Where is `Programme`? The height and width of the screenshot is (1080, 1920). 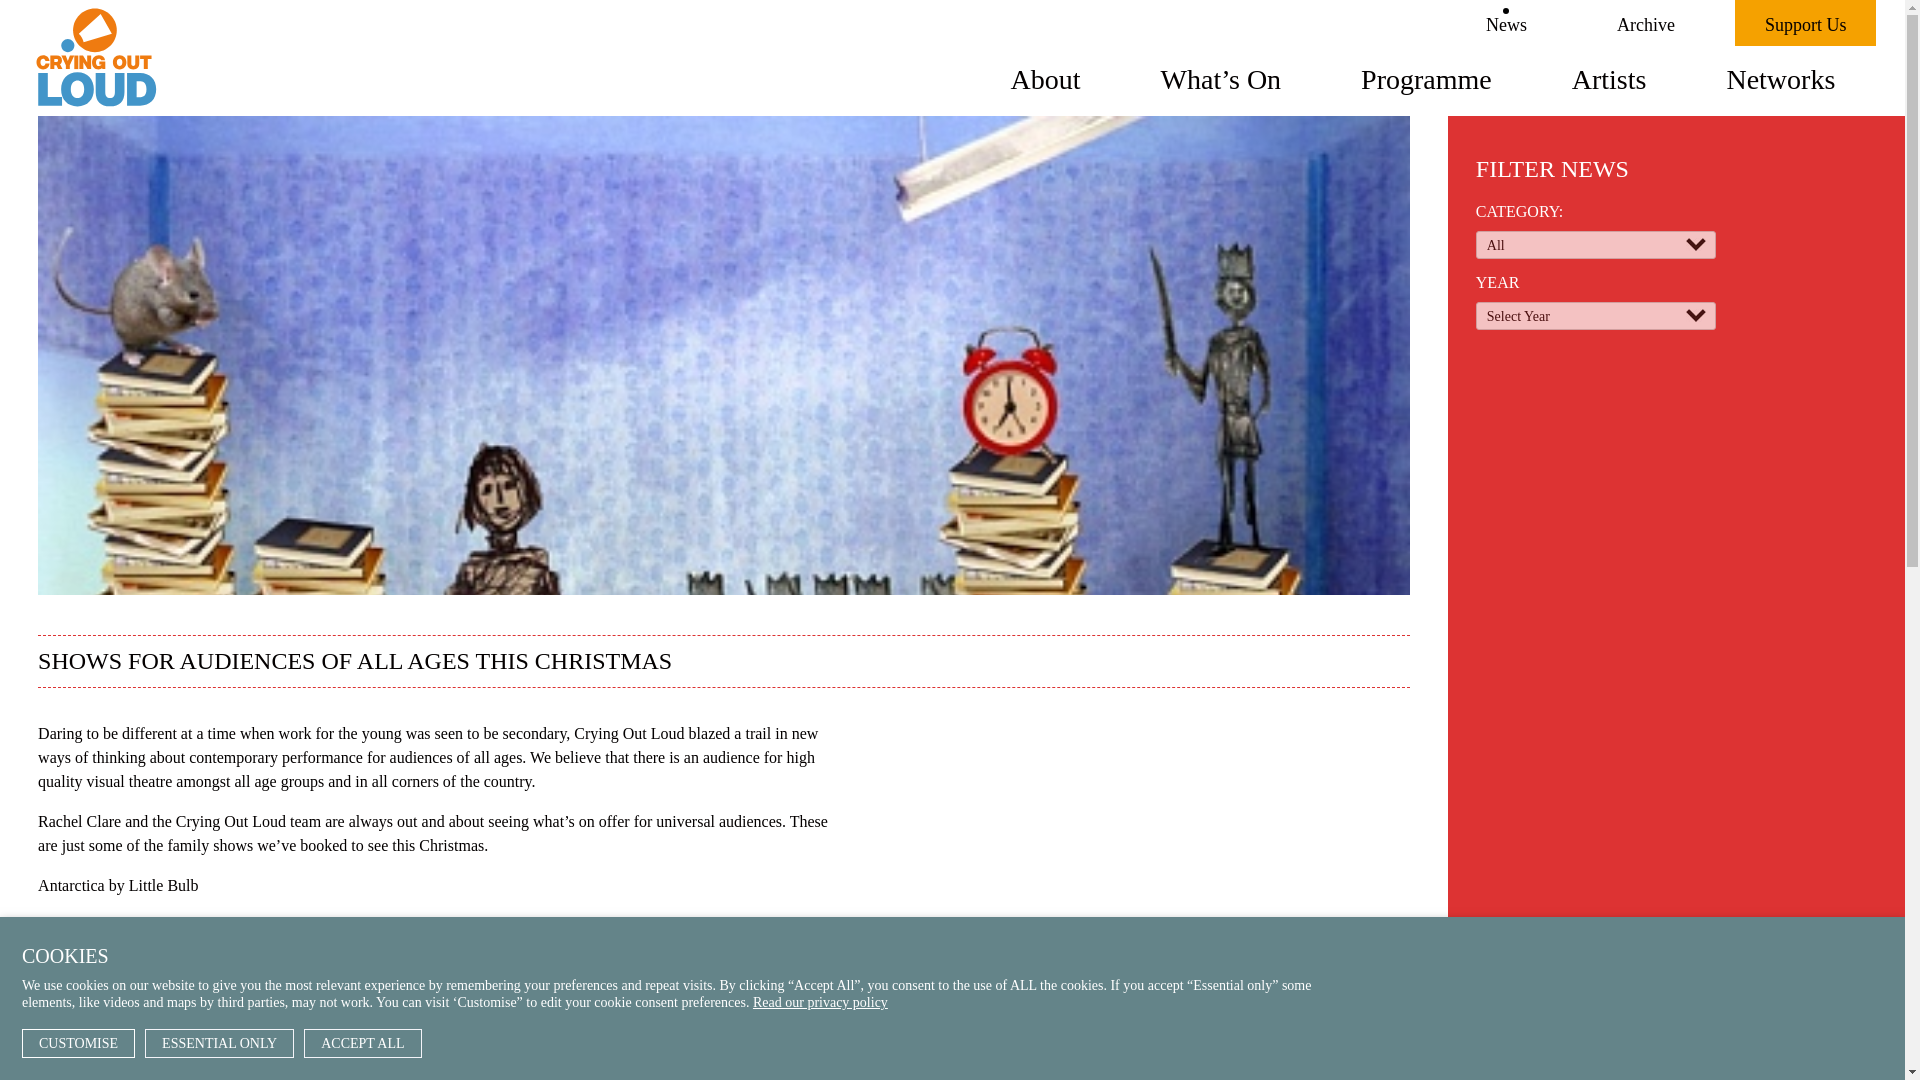 Programme is located at coordinates (1426, 78).